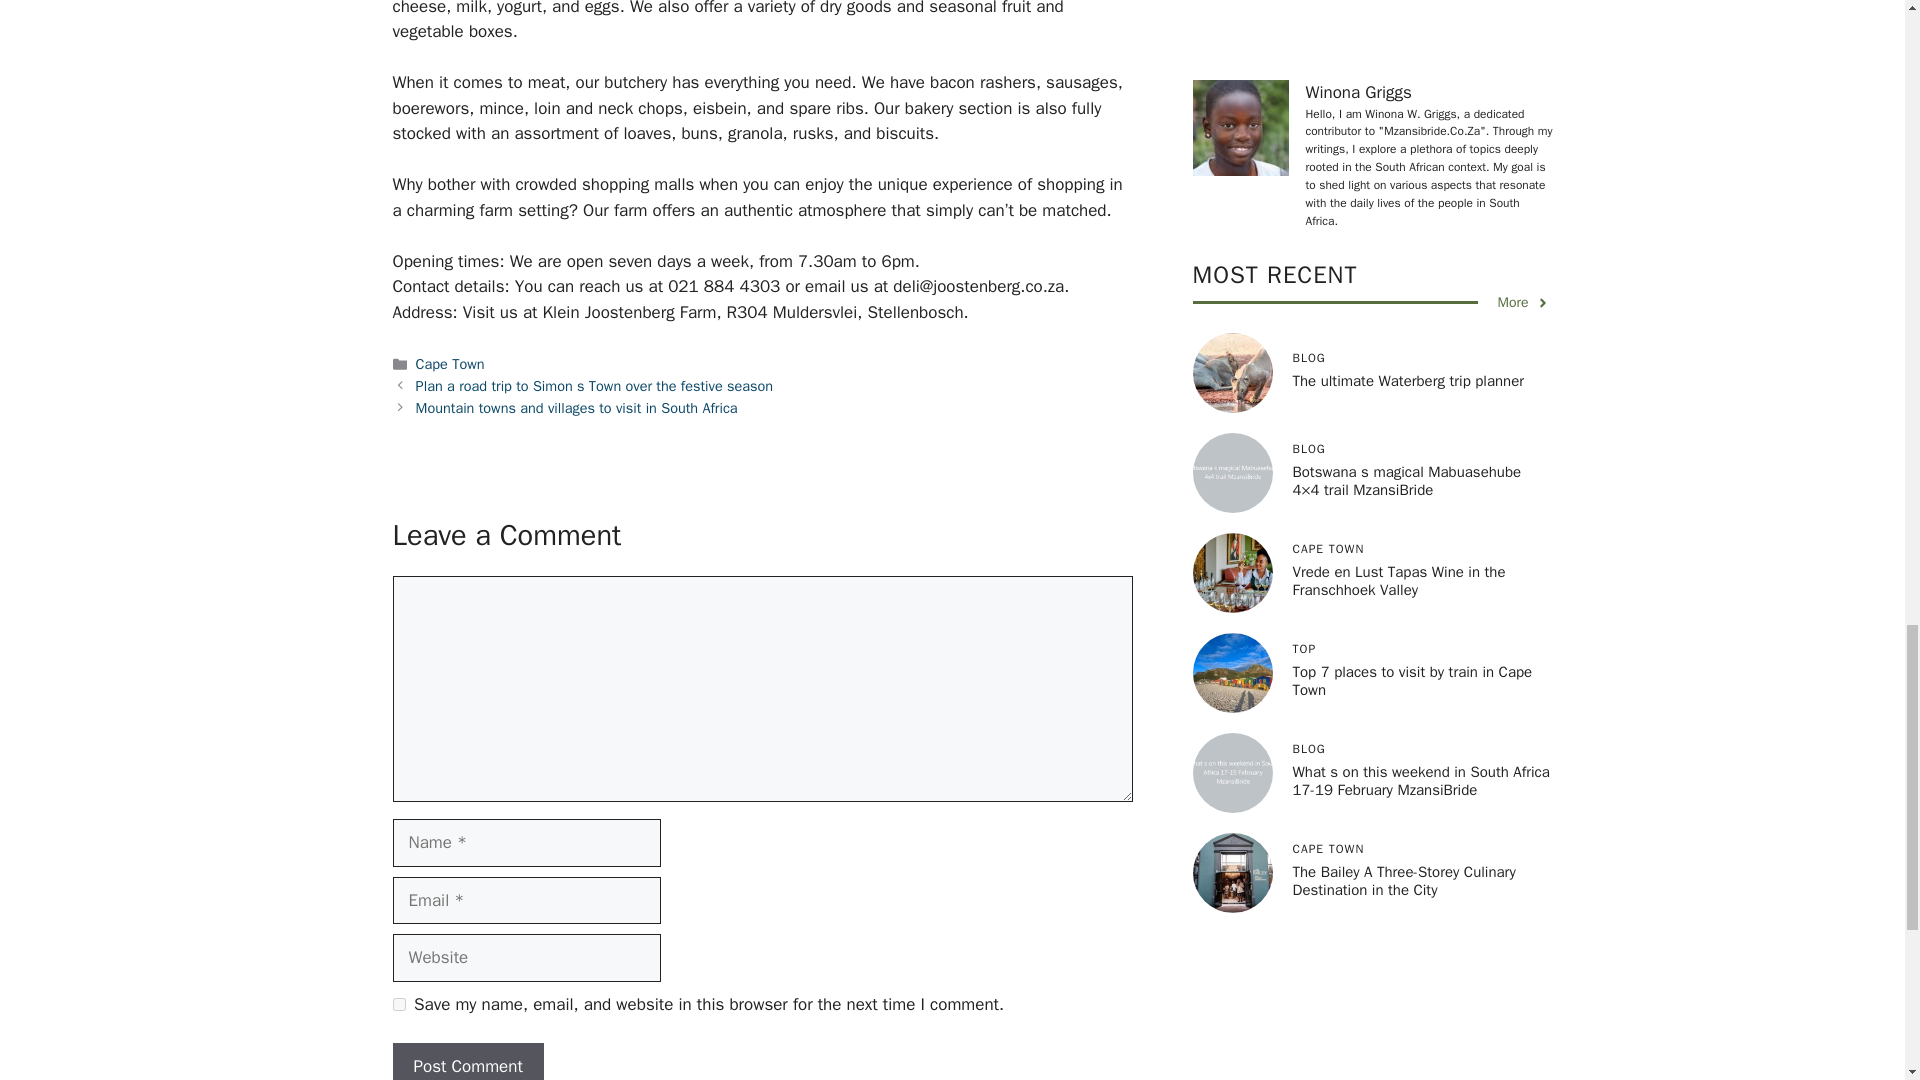 The height and width of the screenshot is (1080, 1920). Describe the element at coordinates (398, 1004) in the screenshot. I see `yes` at that location.